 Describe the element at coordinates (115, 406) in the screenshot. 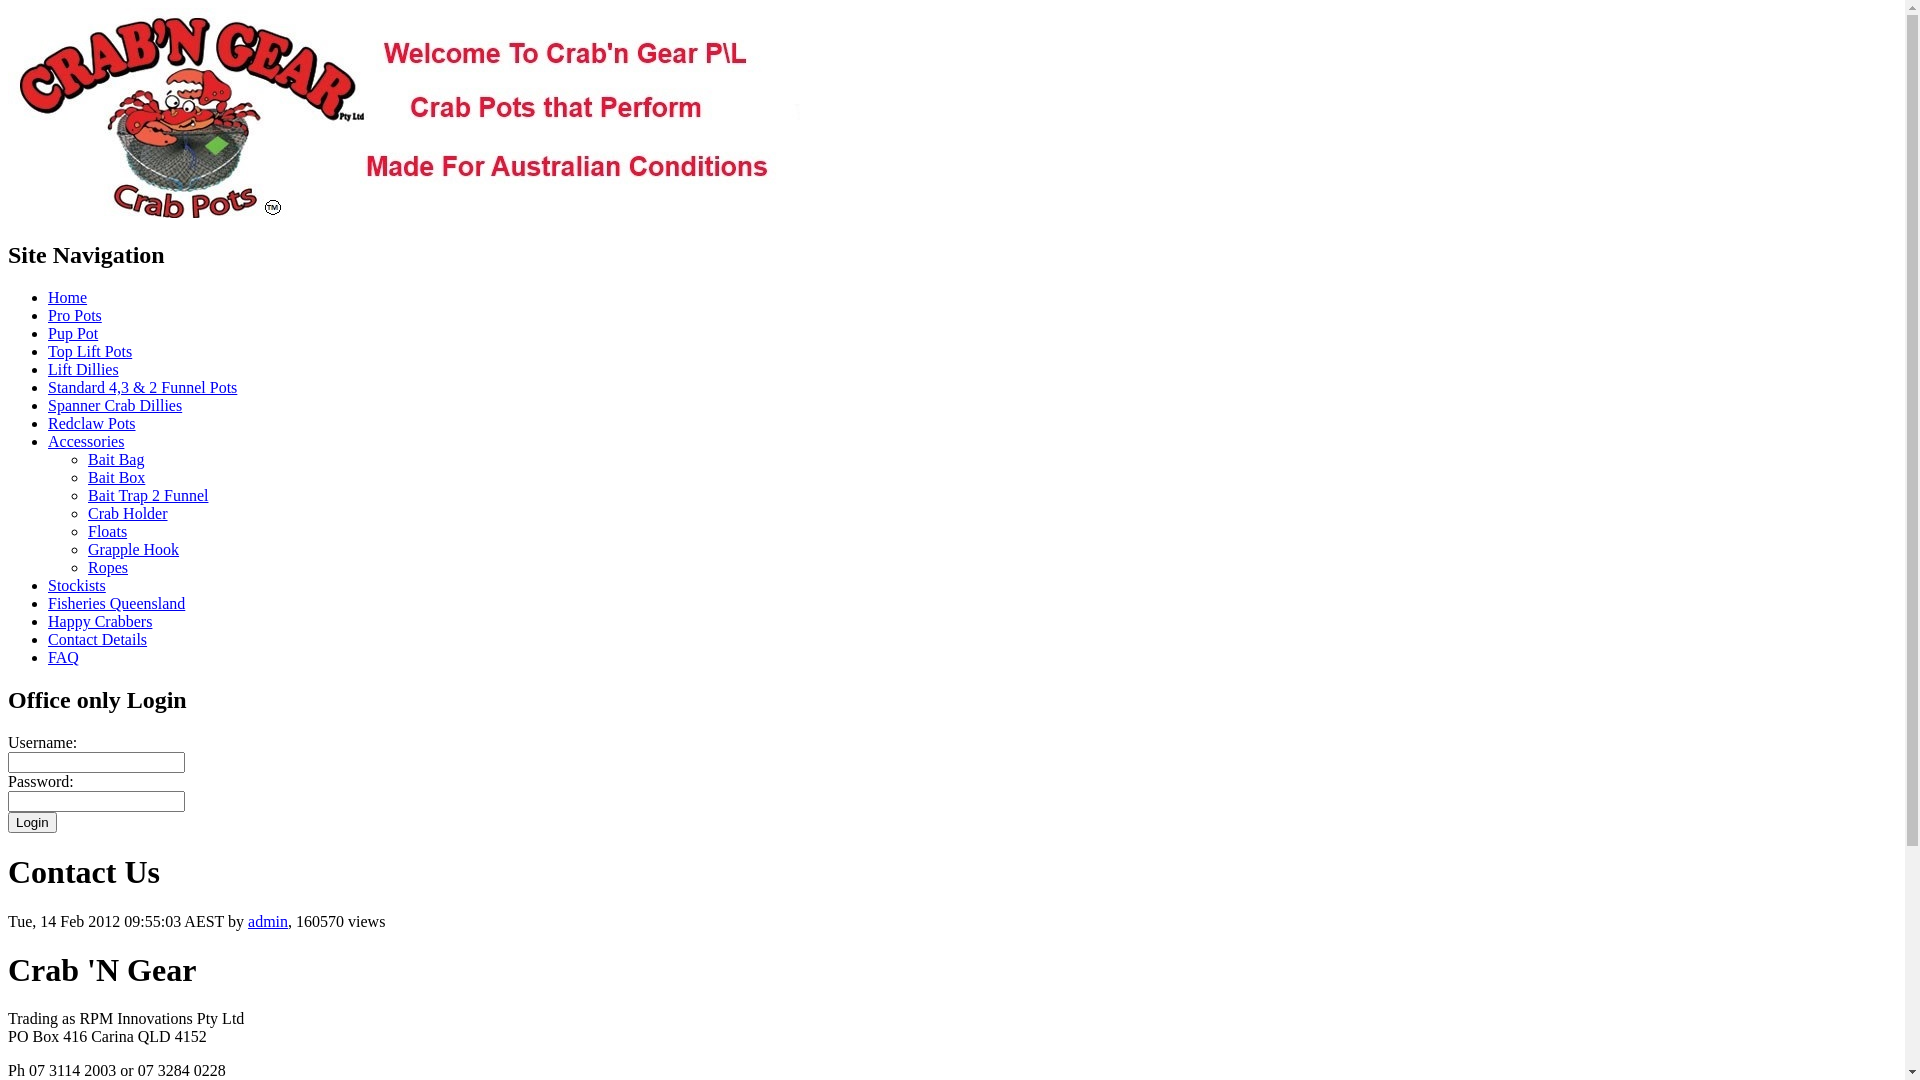

I see `Spanner Crab Dillies` at that location.